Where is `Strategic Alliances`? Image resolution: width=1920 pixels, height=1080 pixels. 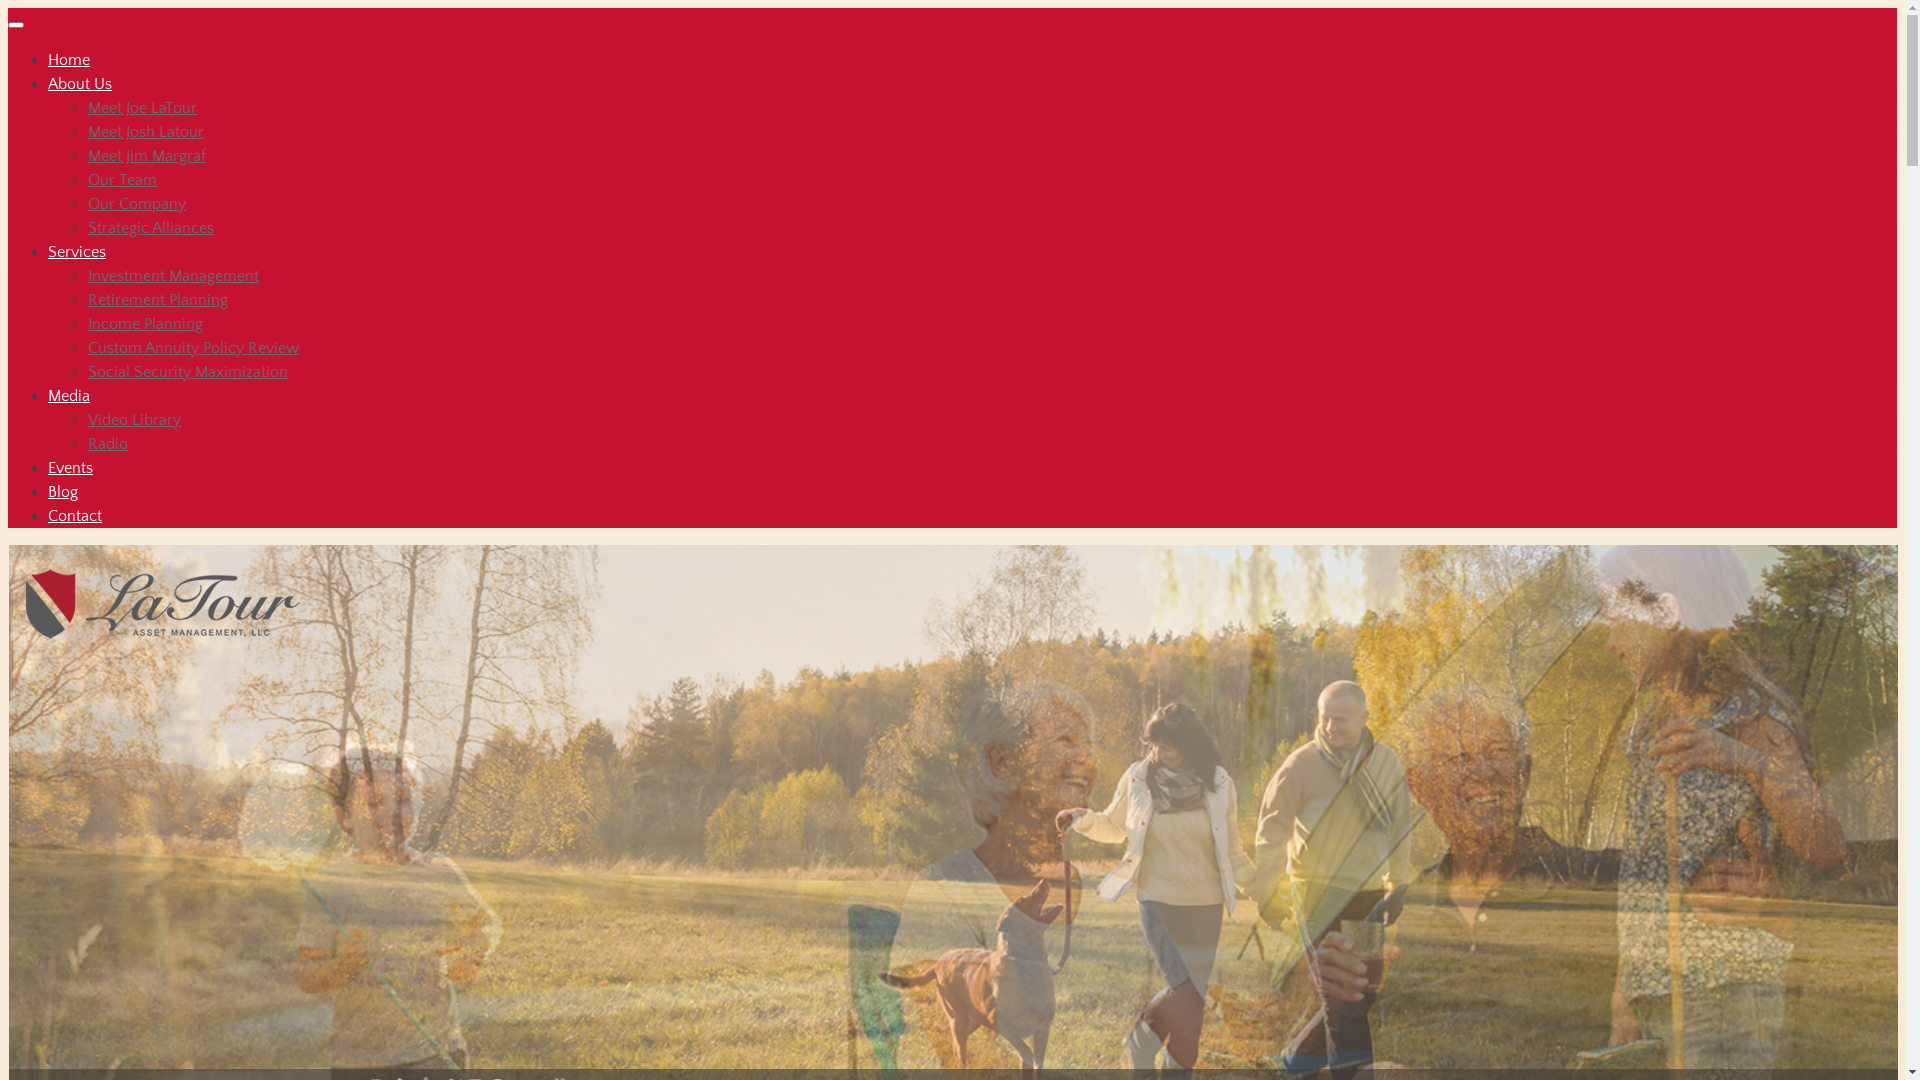 Strategic Alliances is located at coordinates (151, 228).